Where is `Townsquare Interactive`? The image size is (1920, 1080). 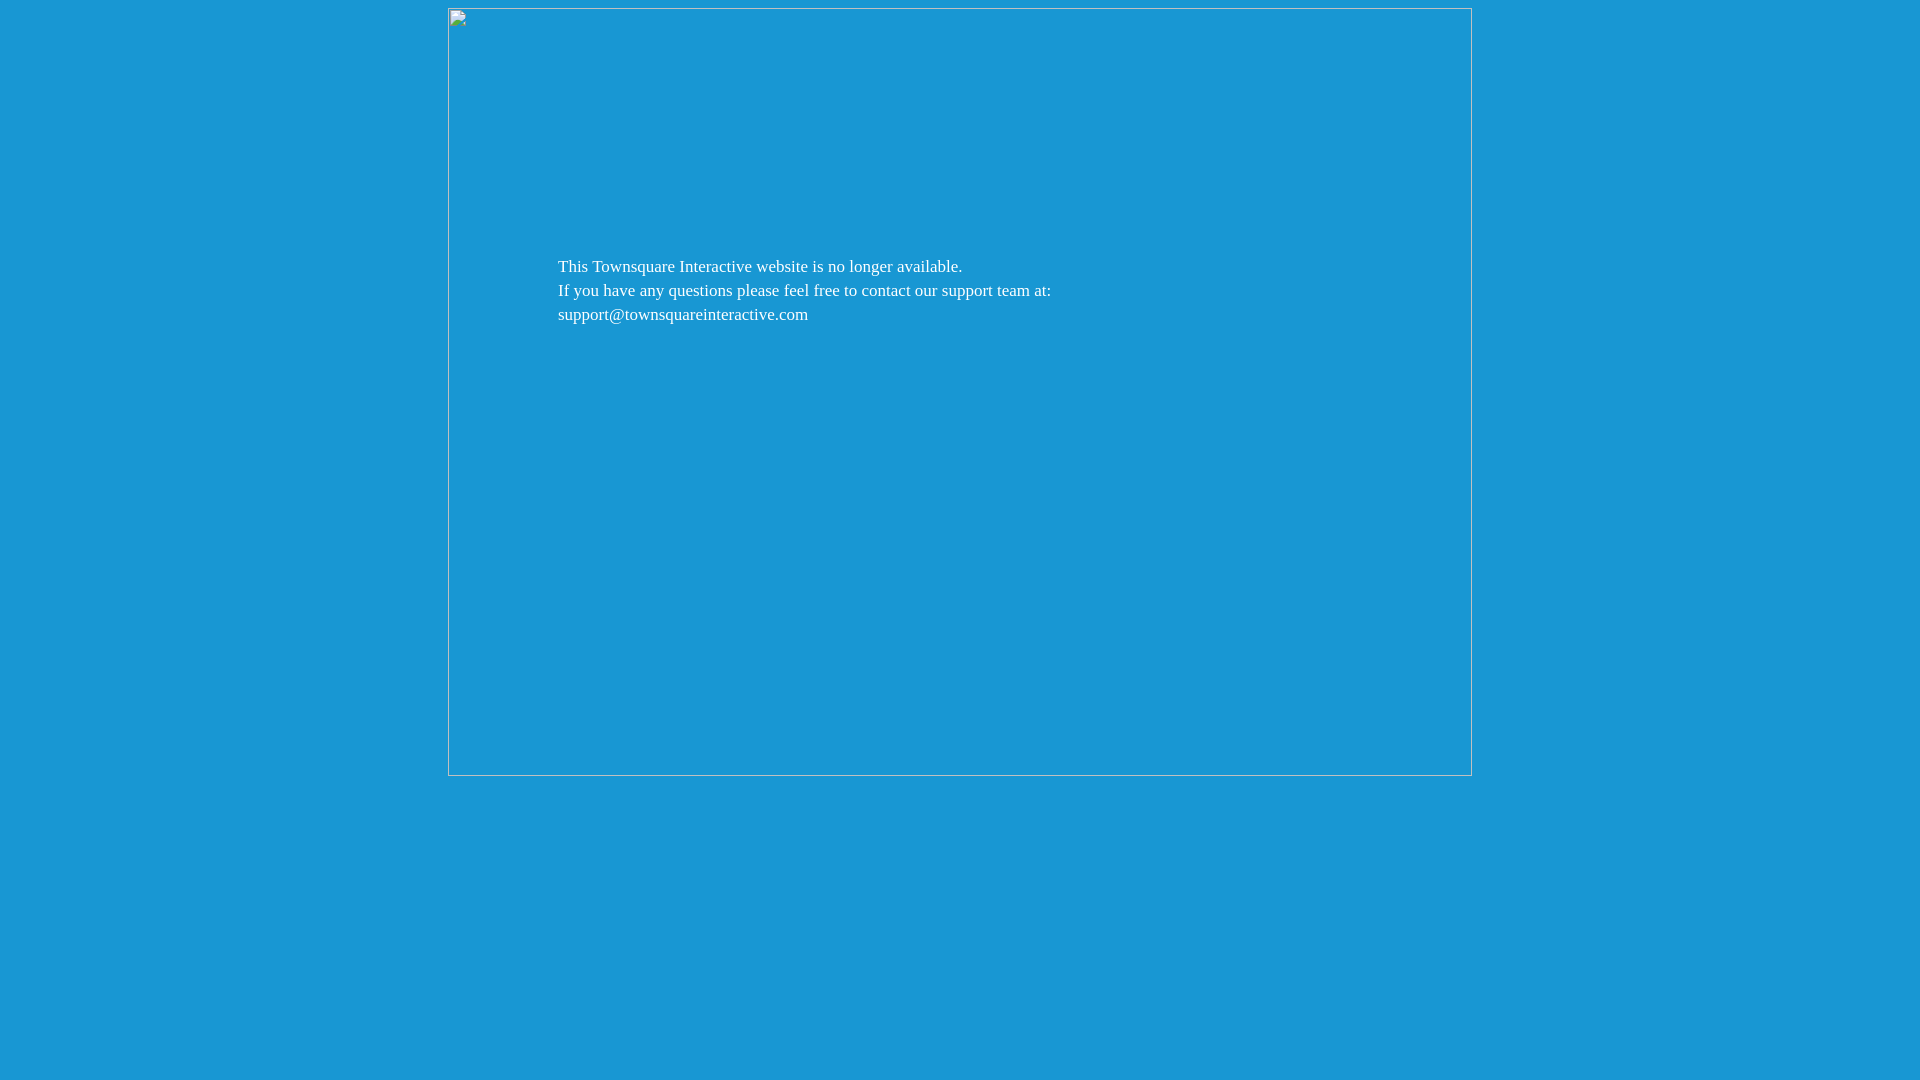 Townsquare Interactive is located at coordinates (960, 392).